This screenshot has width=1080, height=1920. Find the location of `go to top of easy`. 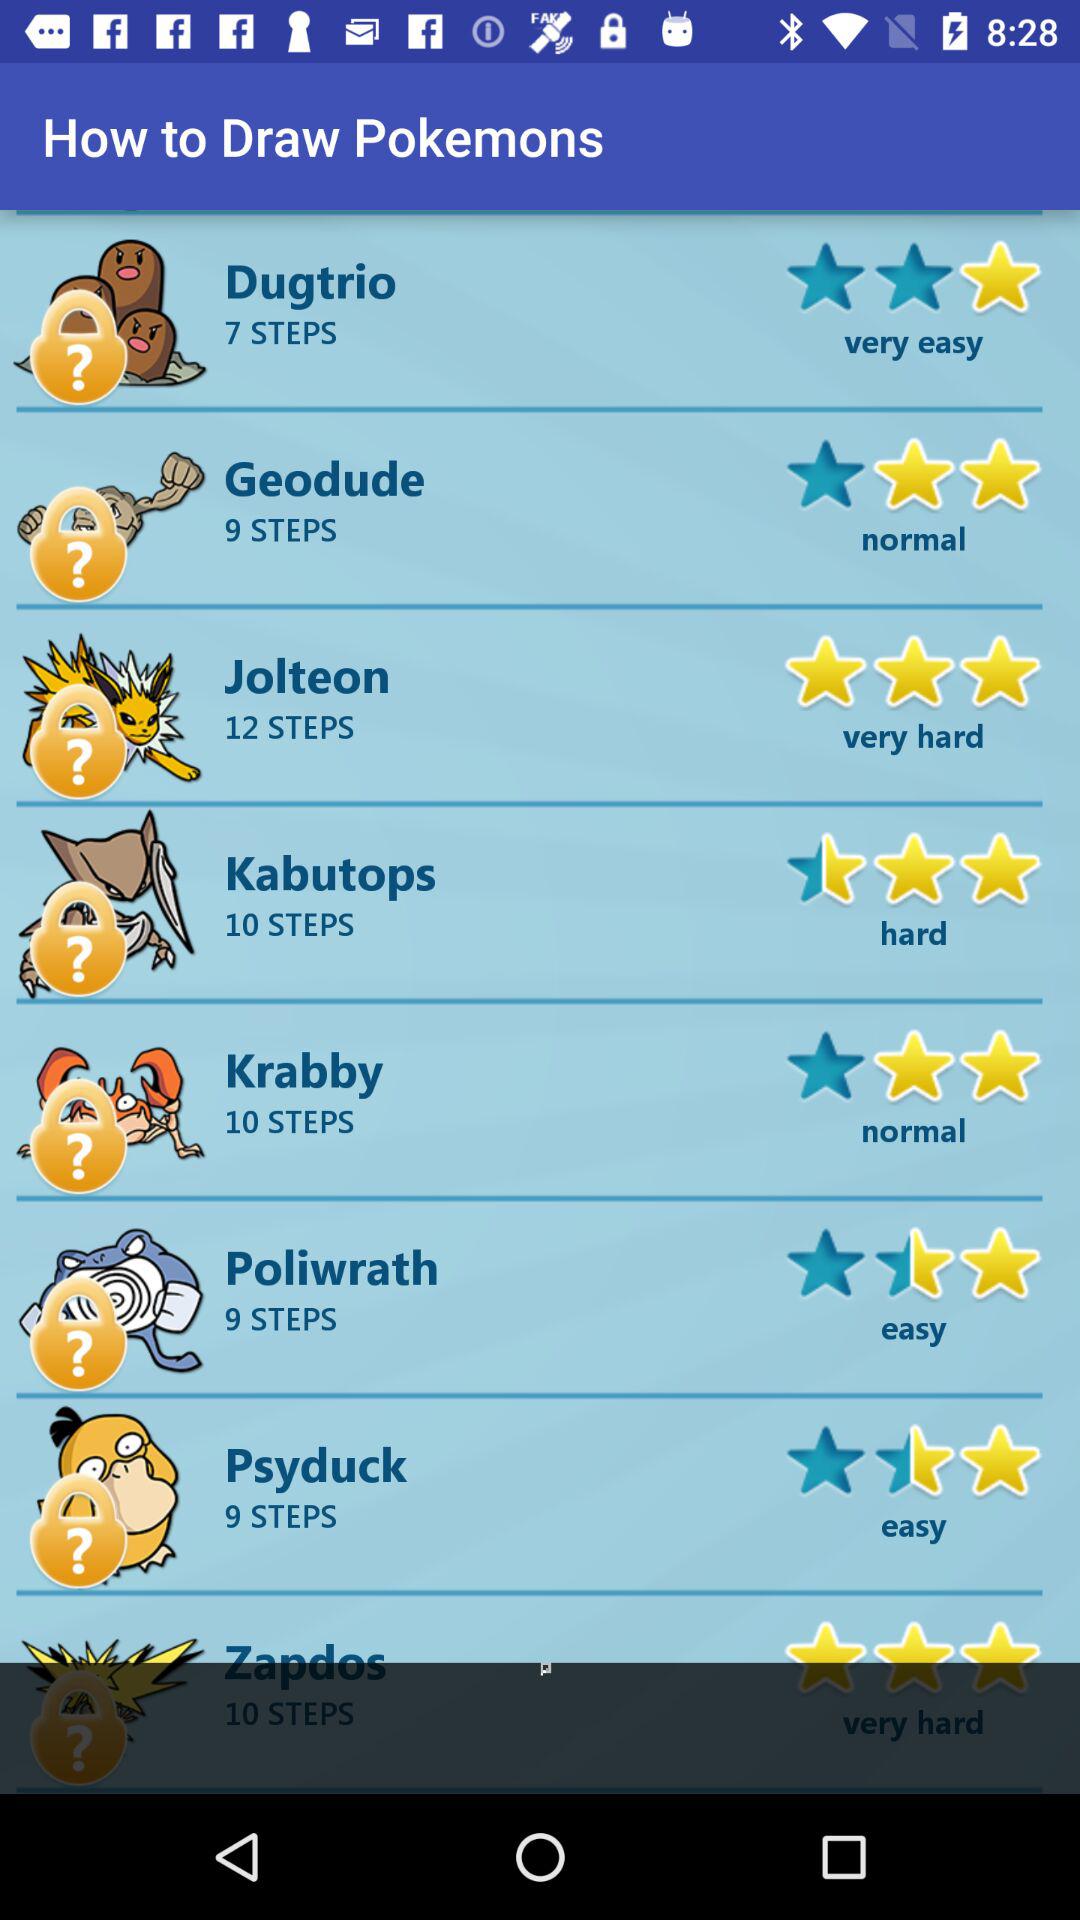

go to top of easy is located at coordinates (914, 1458).